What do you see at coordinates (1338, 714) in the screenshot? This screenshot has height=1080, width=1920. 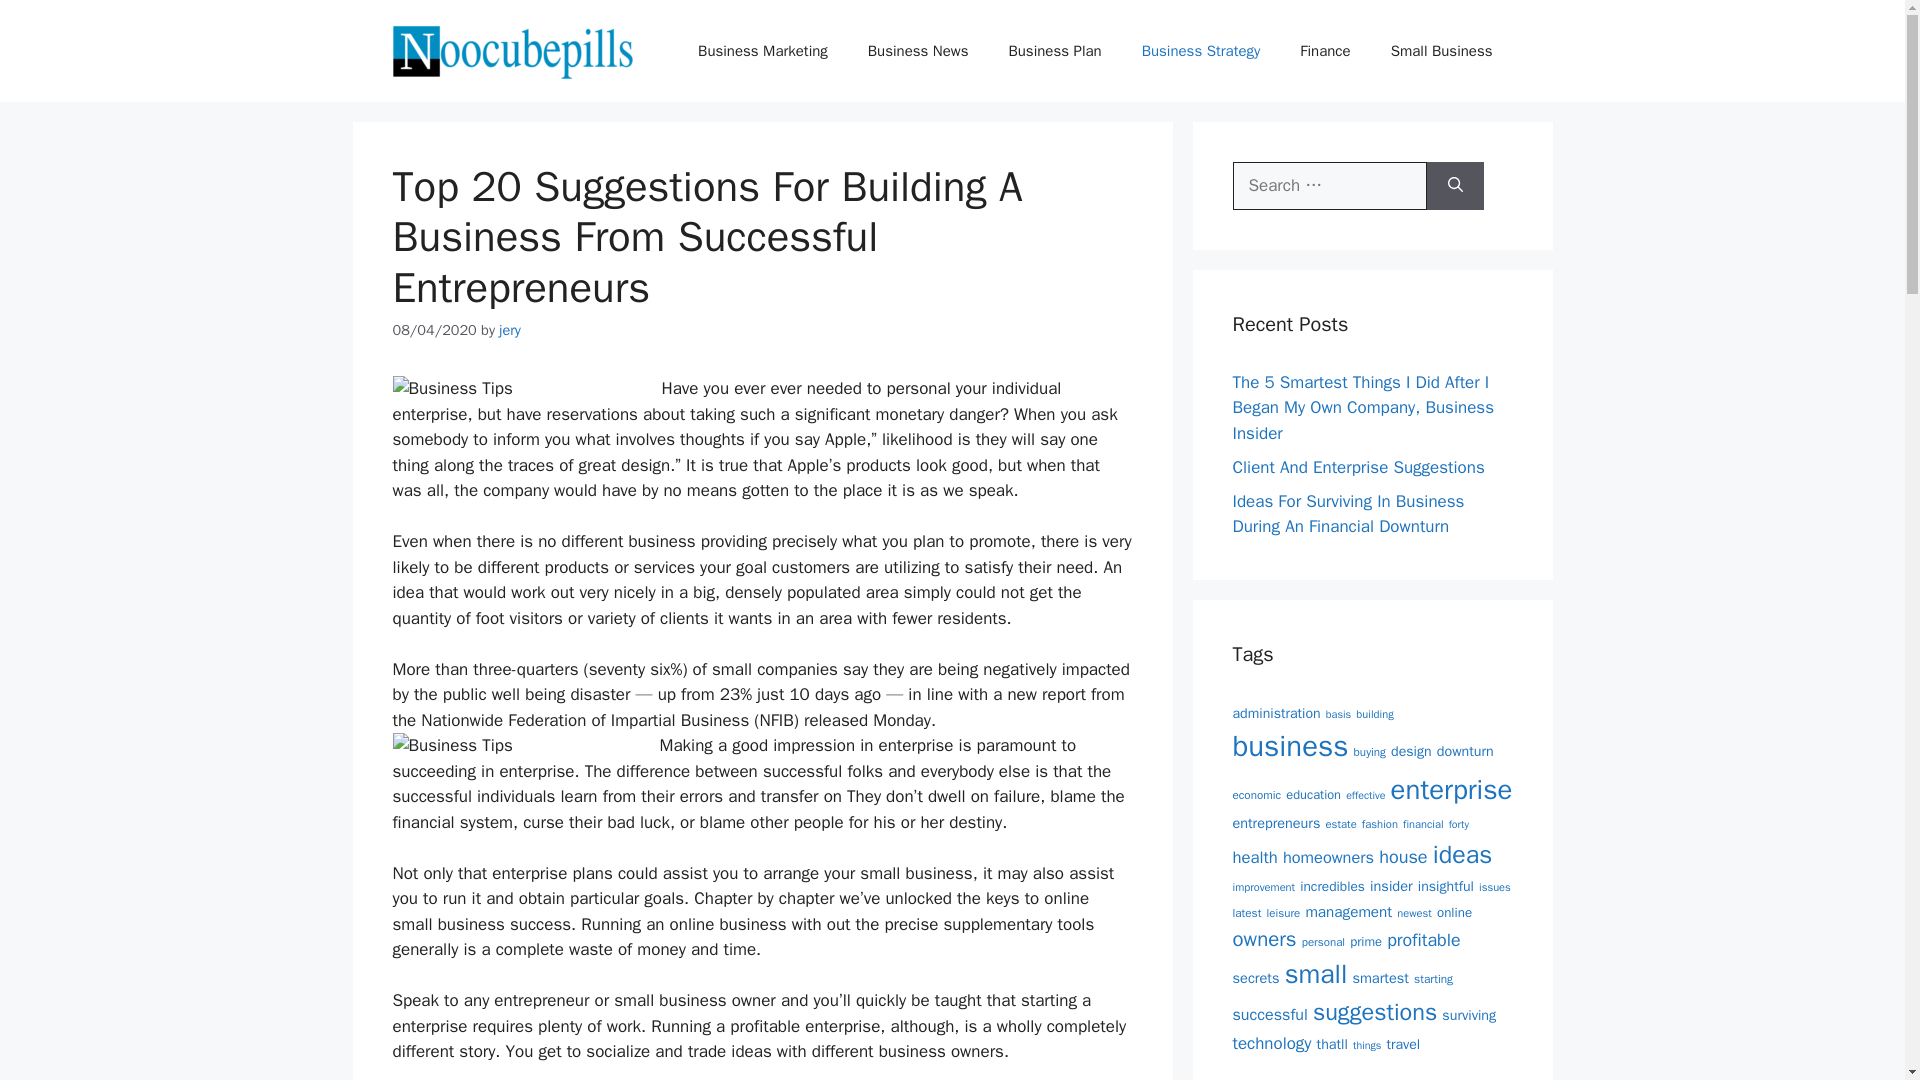 I see `basis` at bounding box center [1338, 714].